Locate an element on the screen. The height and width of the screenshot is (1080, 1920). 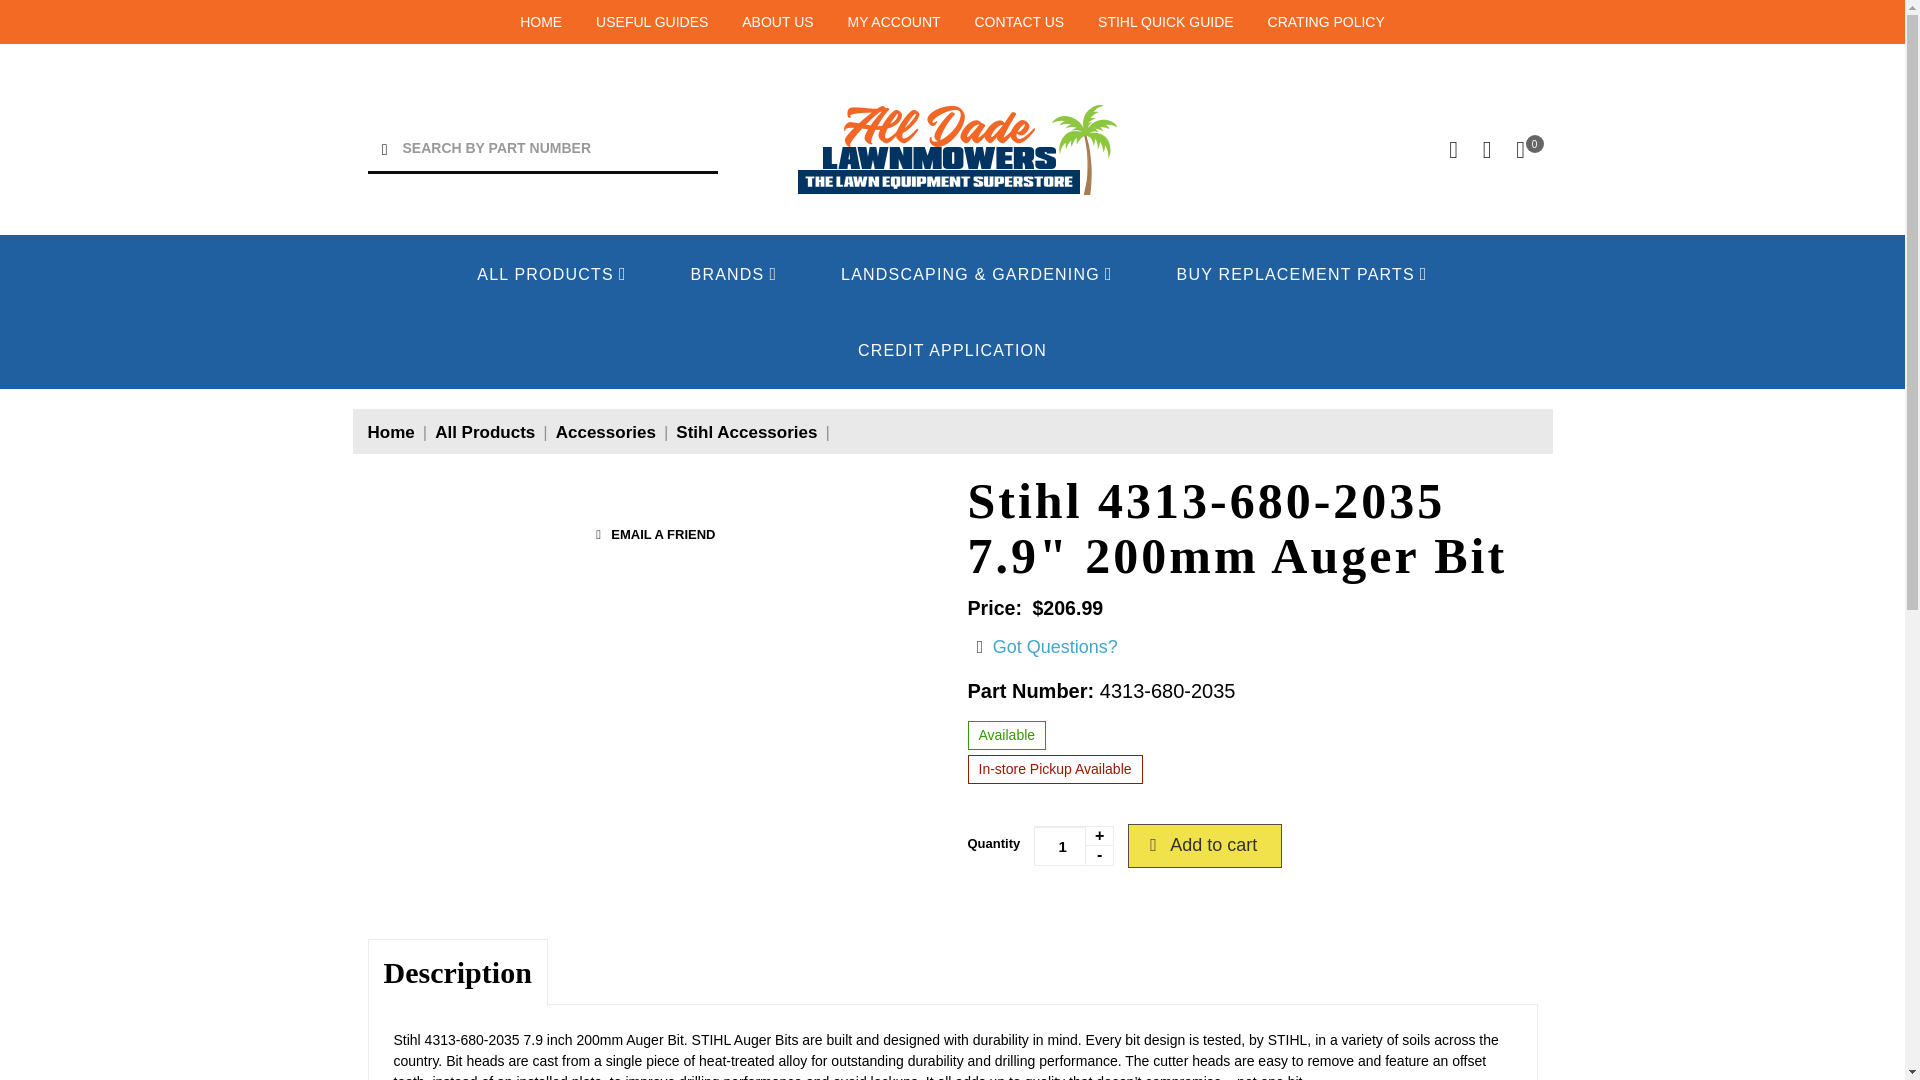
CONTACT US is located at coordinates (1018, 22).